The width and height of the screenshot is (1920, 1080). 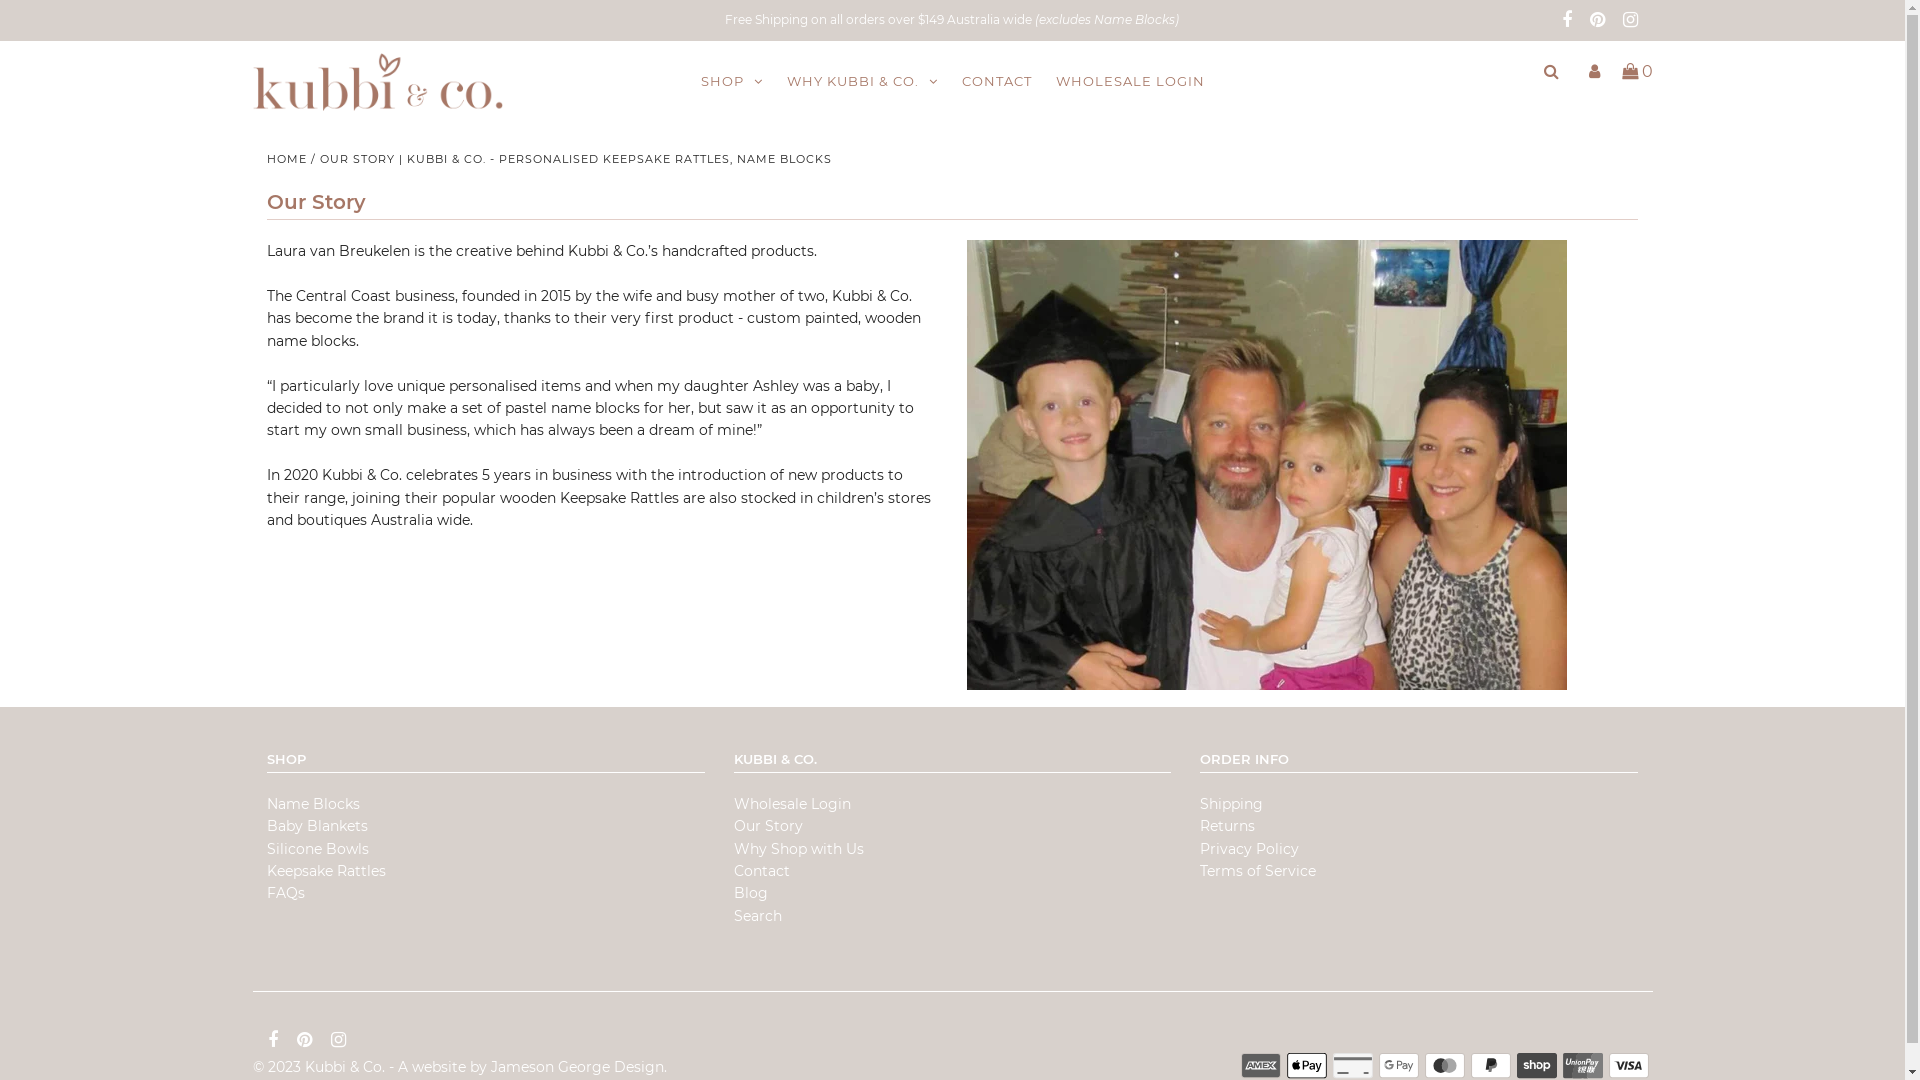 I want to click on Blog, so click(x=751, y=893).